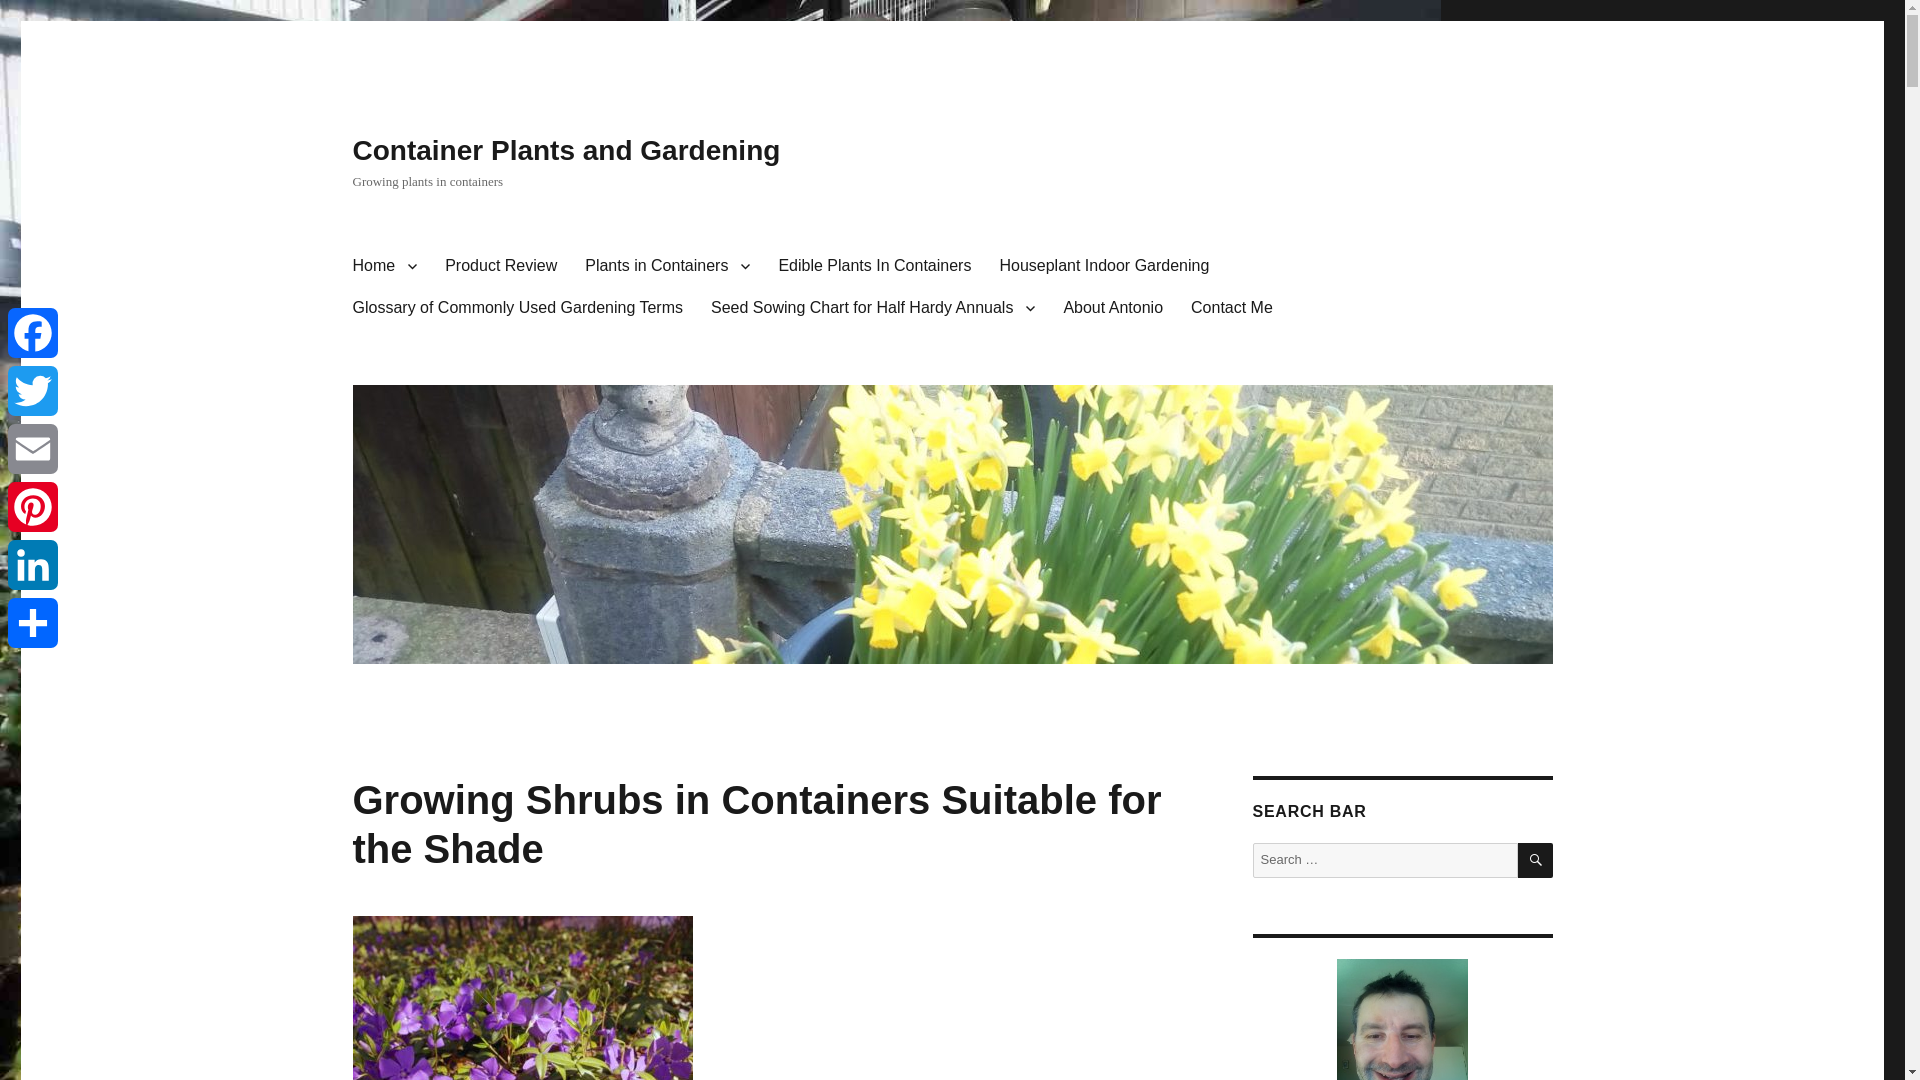  I want to click on Houseplant Indoor Gardening, so click(1104, 266).